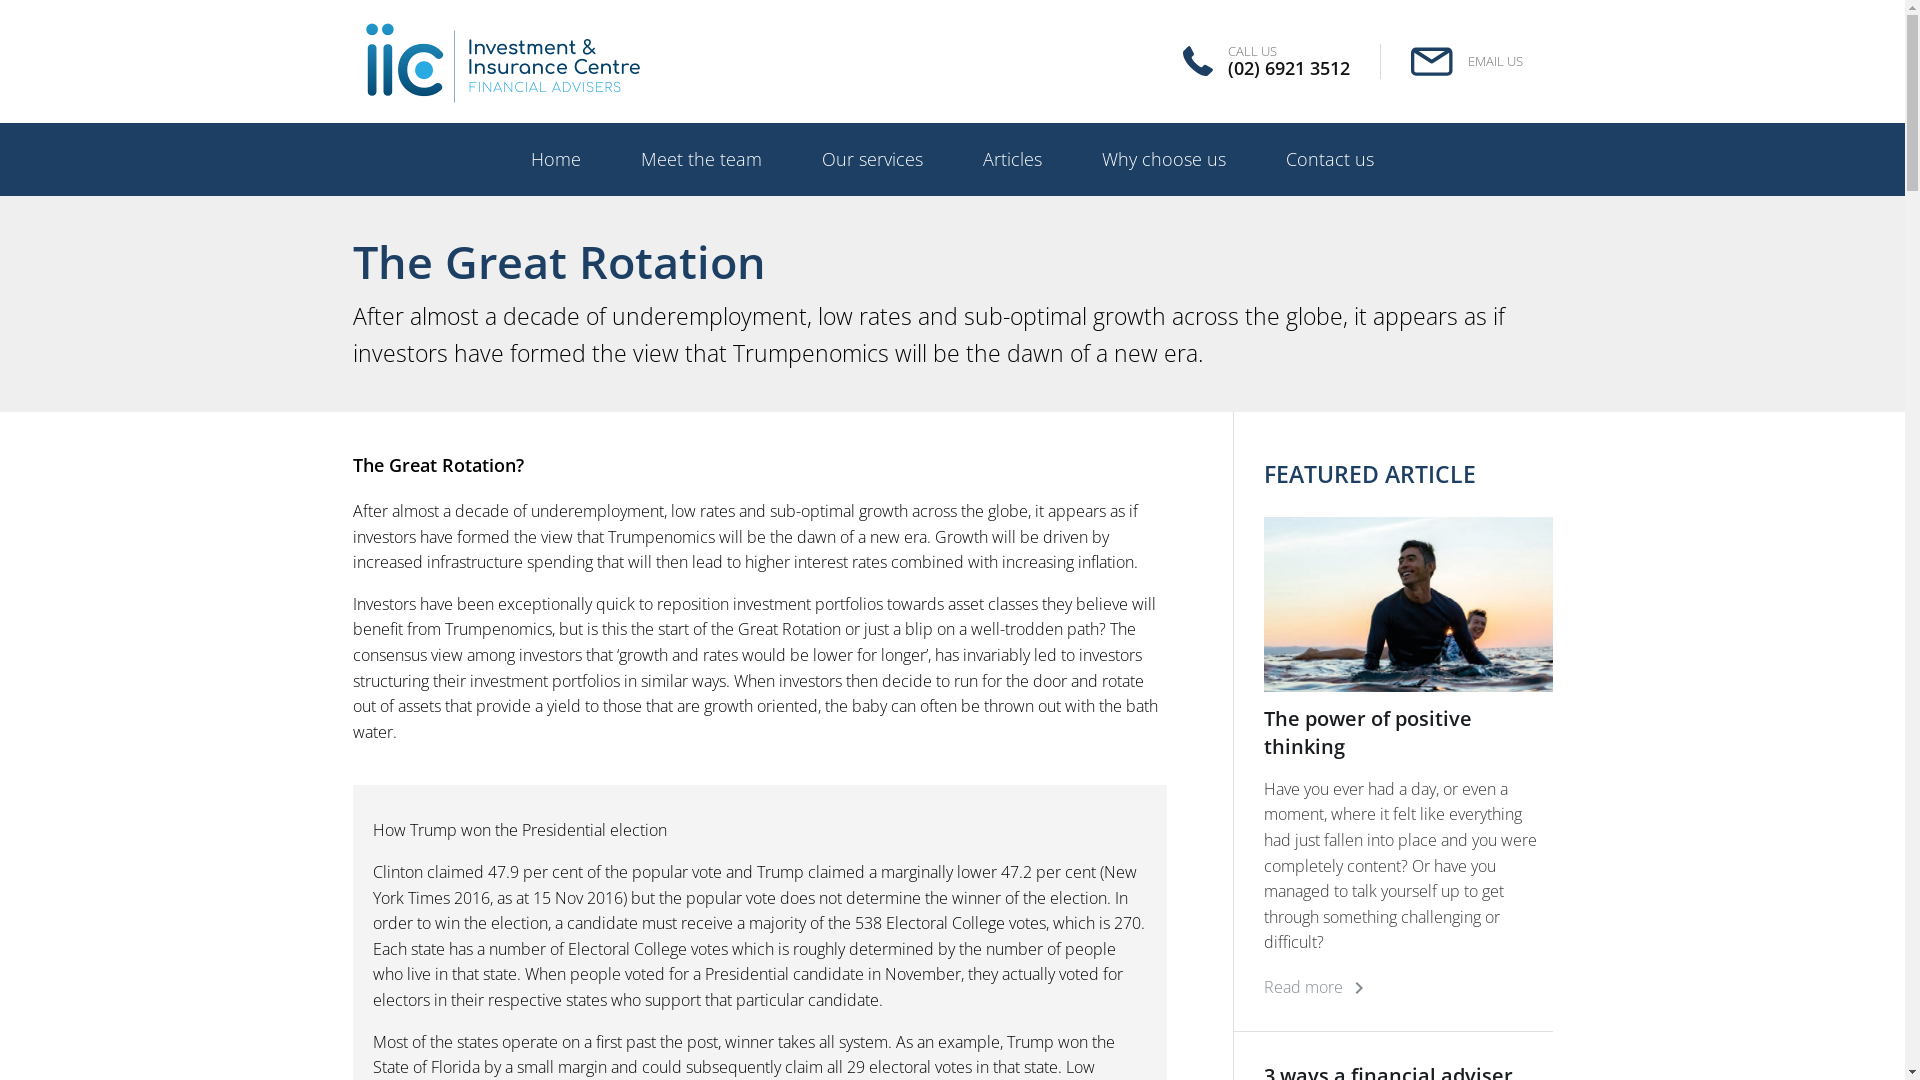  Describe the element at coordinates (702, 160) in the screenshot. I see `Meet the team` at that location.